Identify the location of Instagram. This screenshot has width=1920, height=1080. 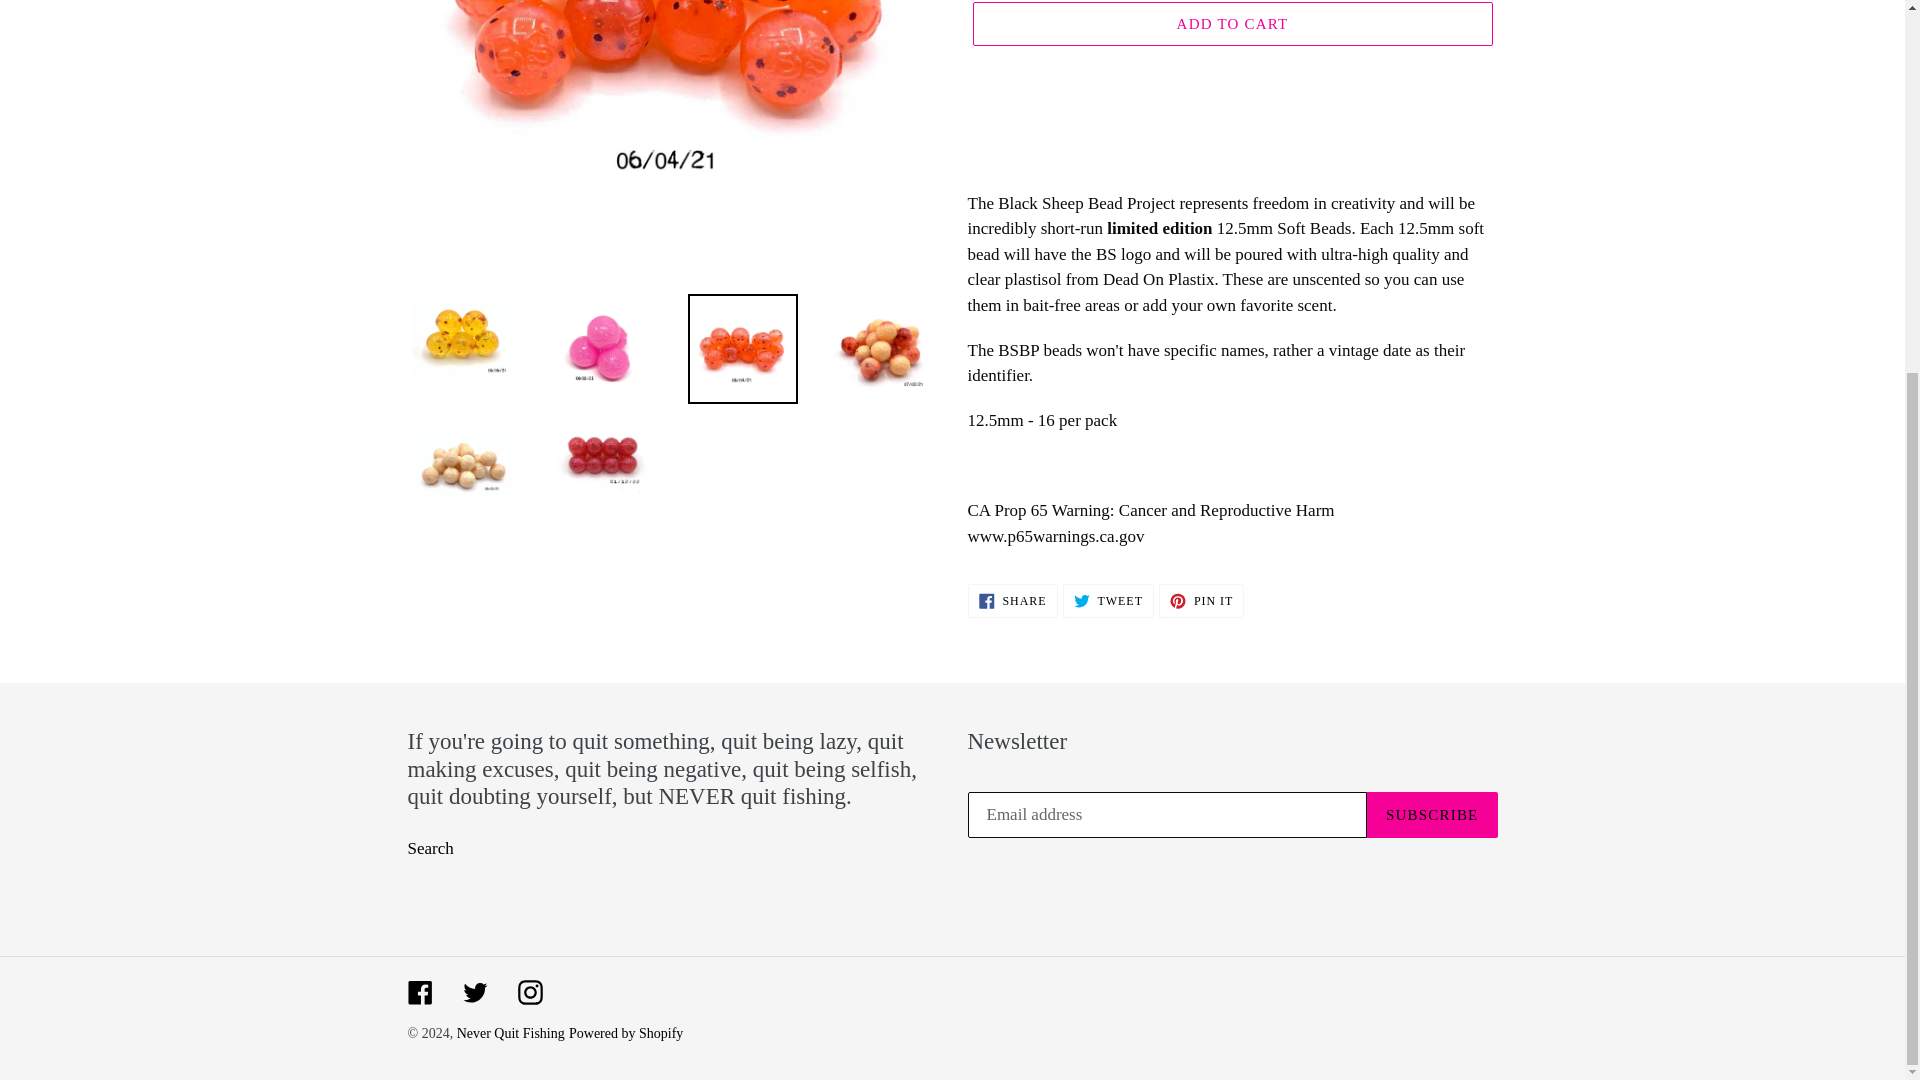
(1202, 600).